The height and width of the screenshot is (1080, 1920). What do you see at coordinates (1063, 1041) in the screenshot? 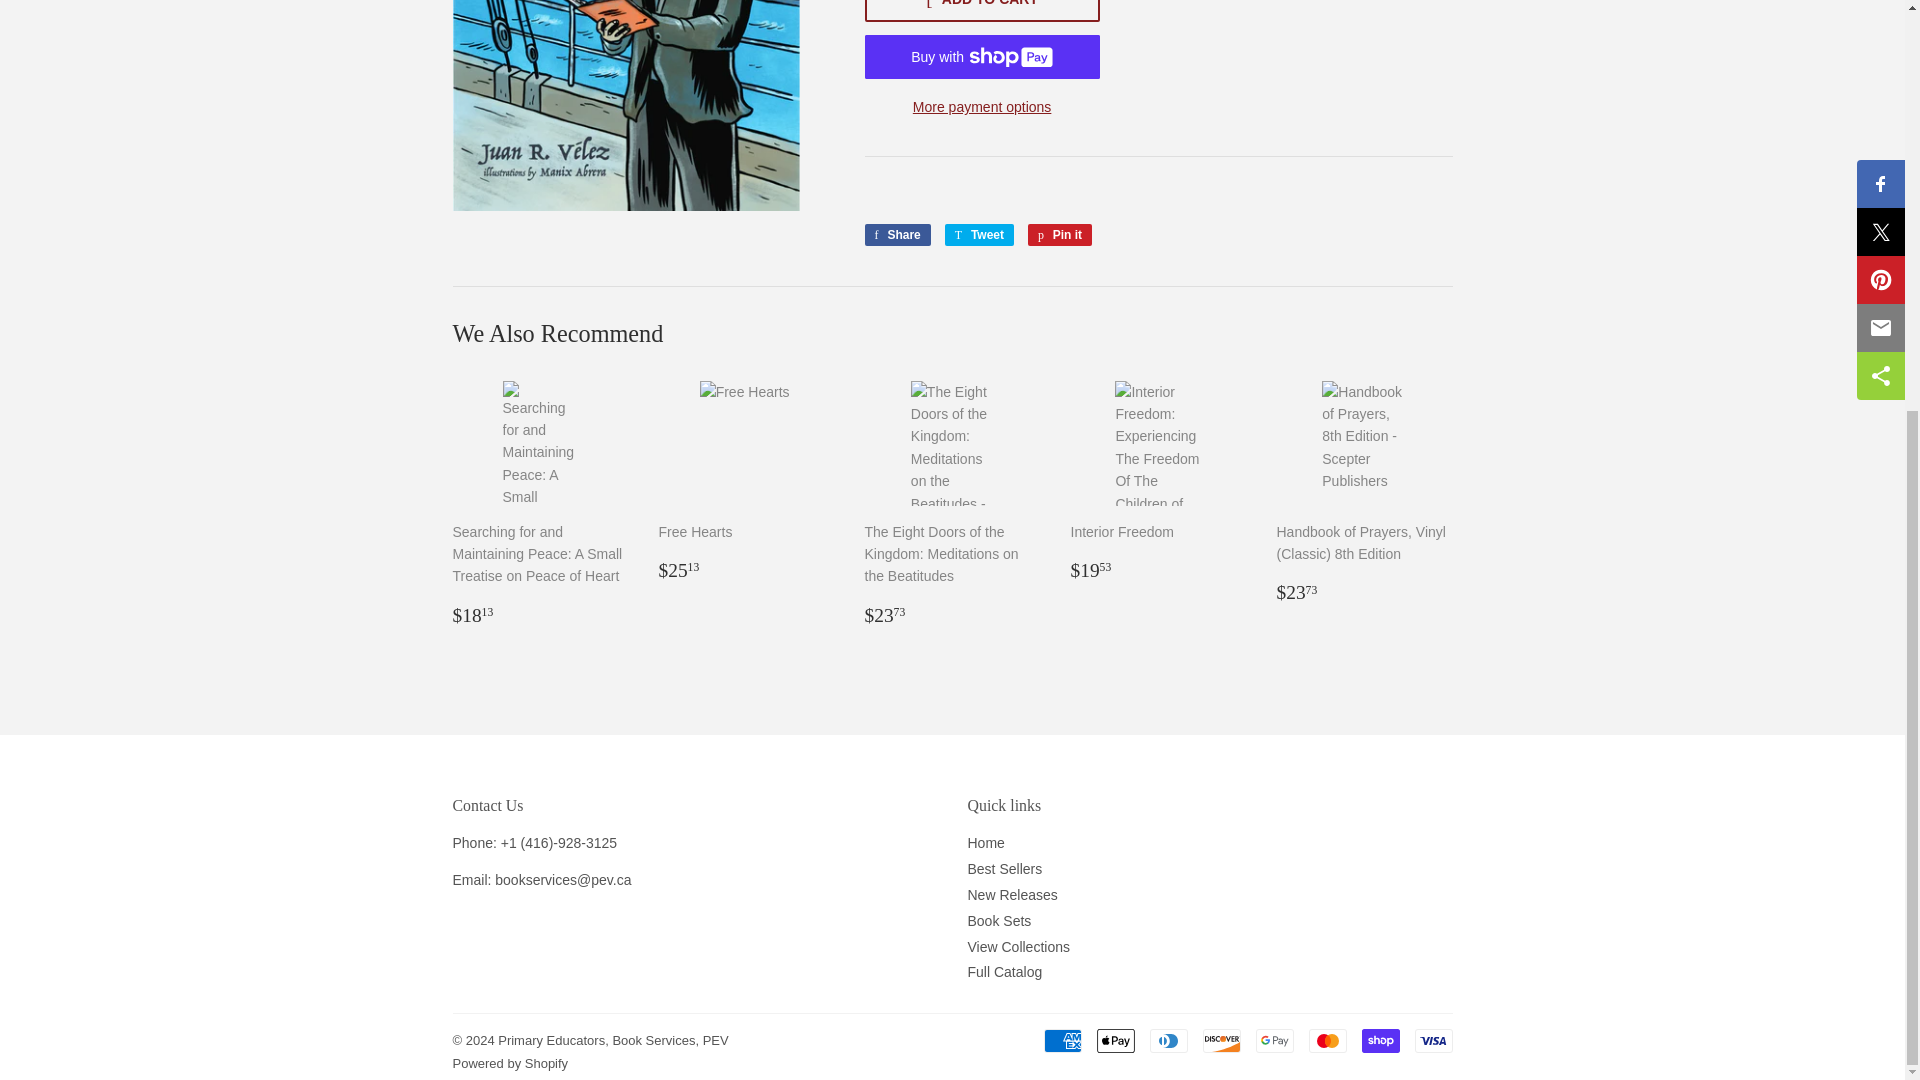
I see `Google Pay` at bounding box center [1063, 1041].